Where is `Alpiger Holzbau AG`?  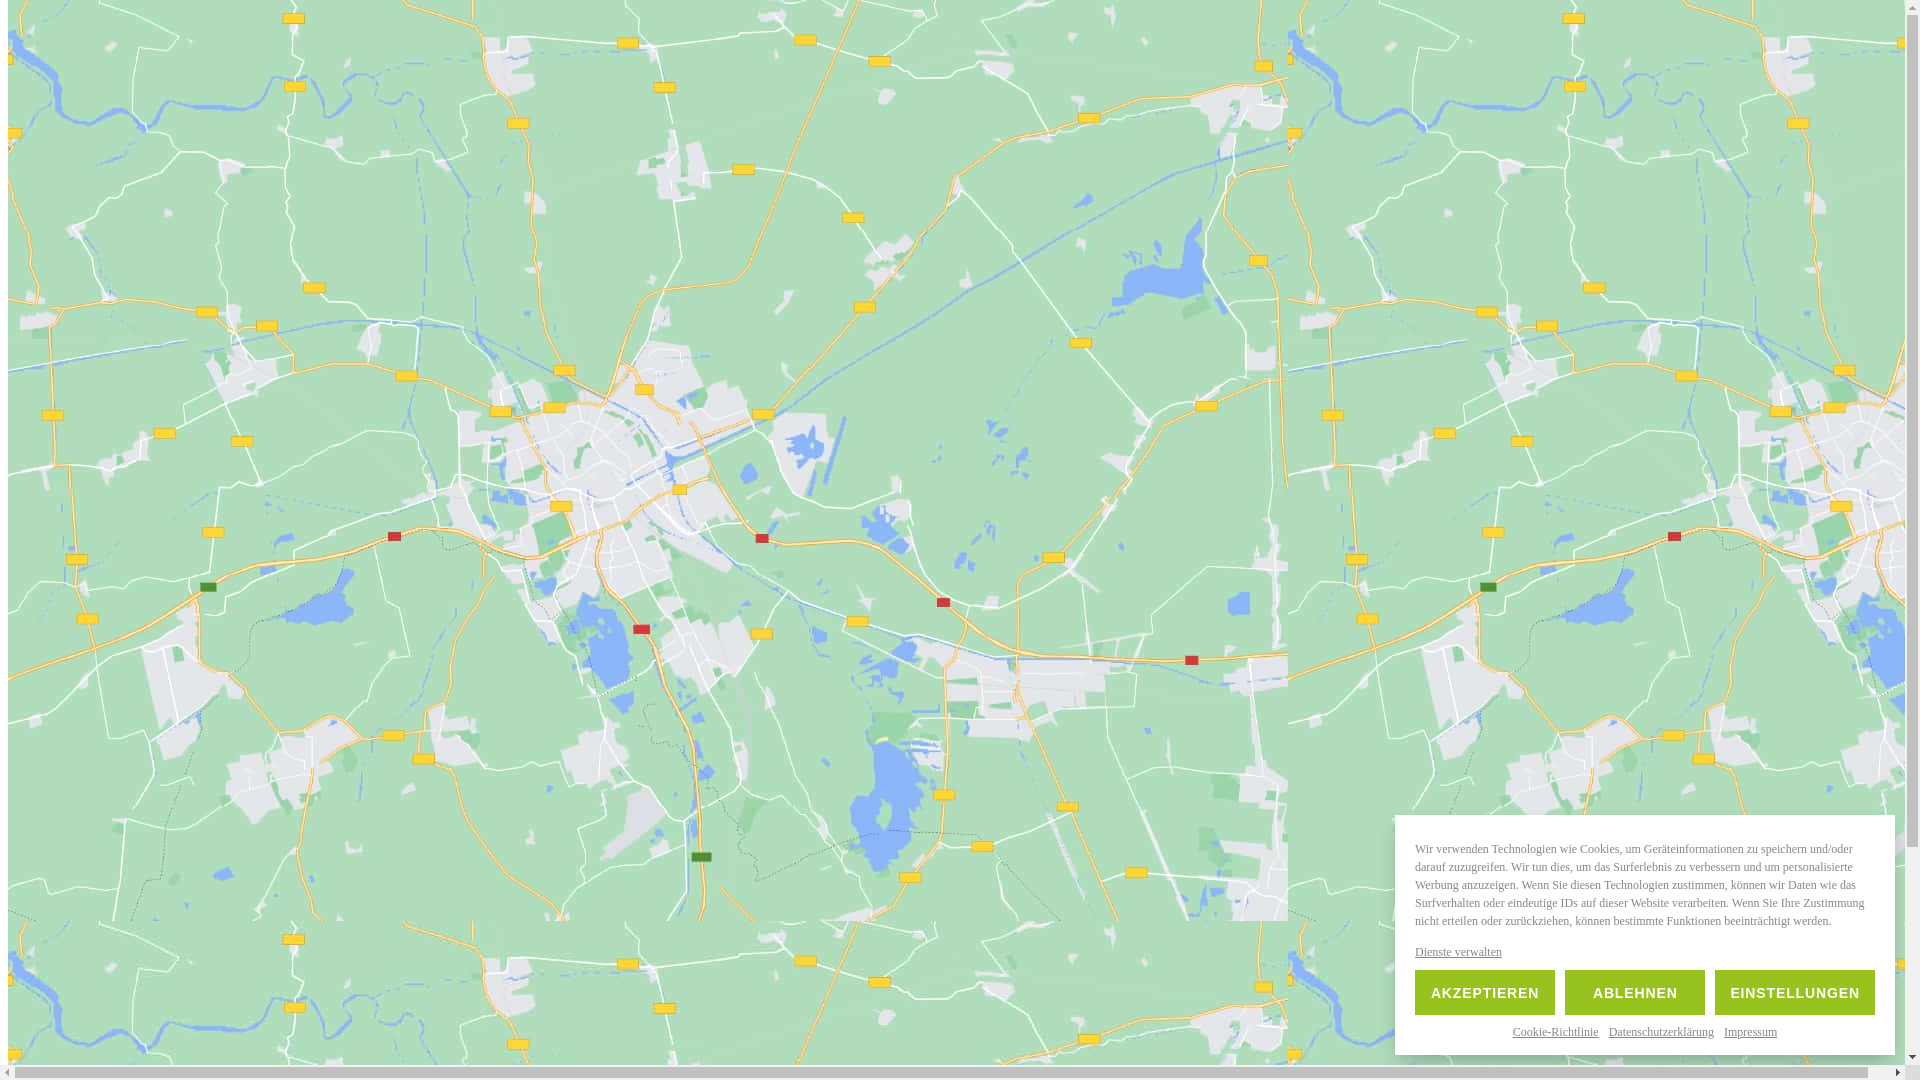
Alpiger Holzbau AG is located at coordinates (114, 206).